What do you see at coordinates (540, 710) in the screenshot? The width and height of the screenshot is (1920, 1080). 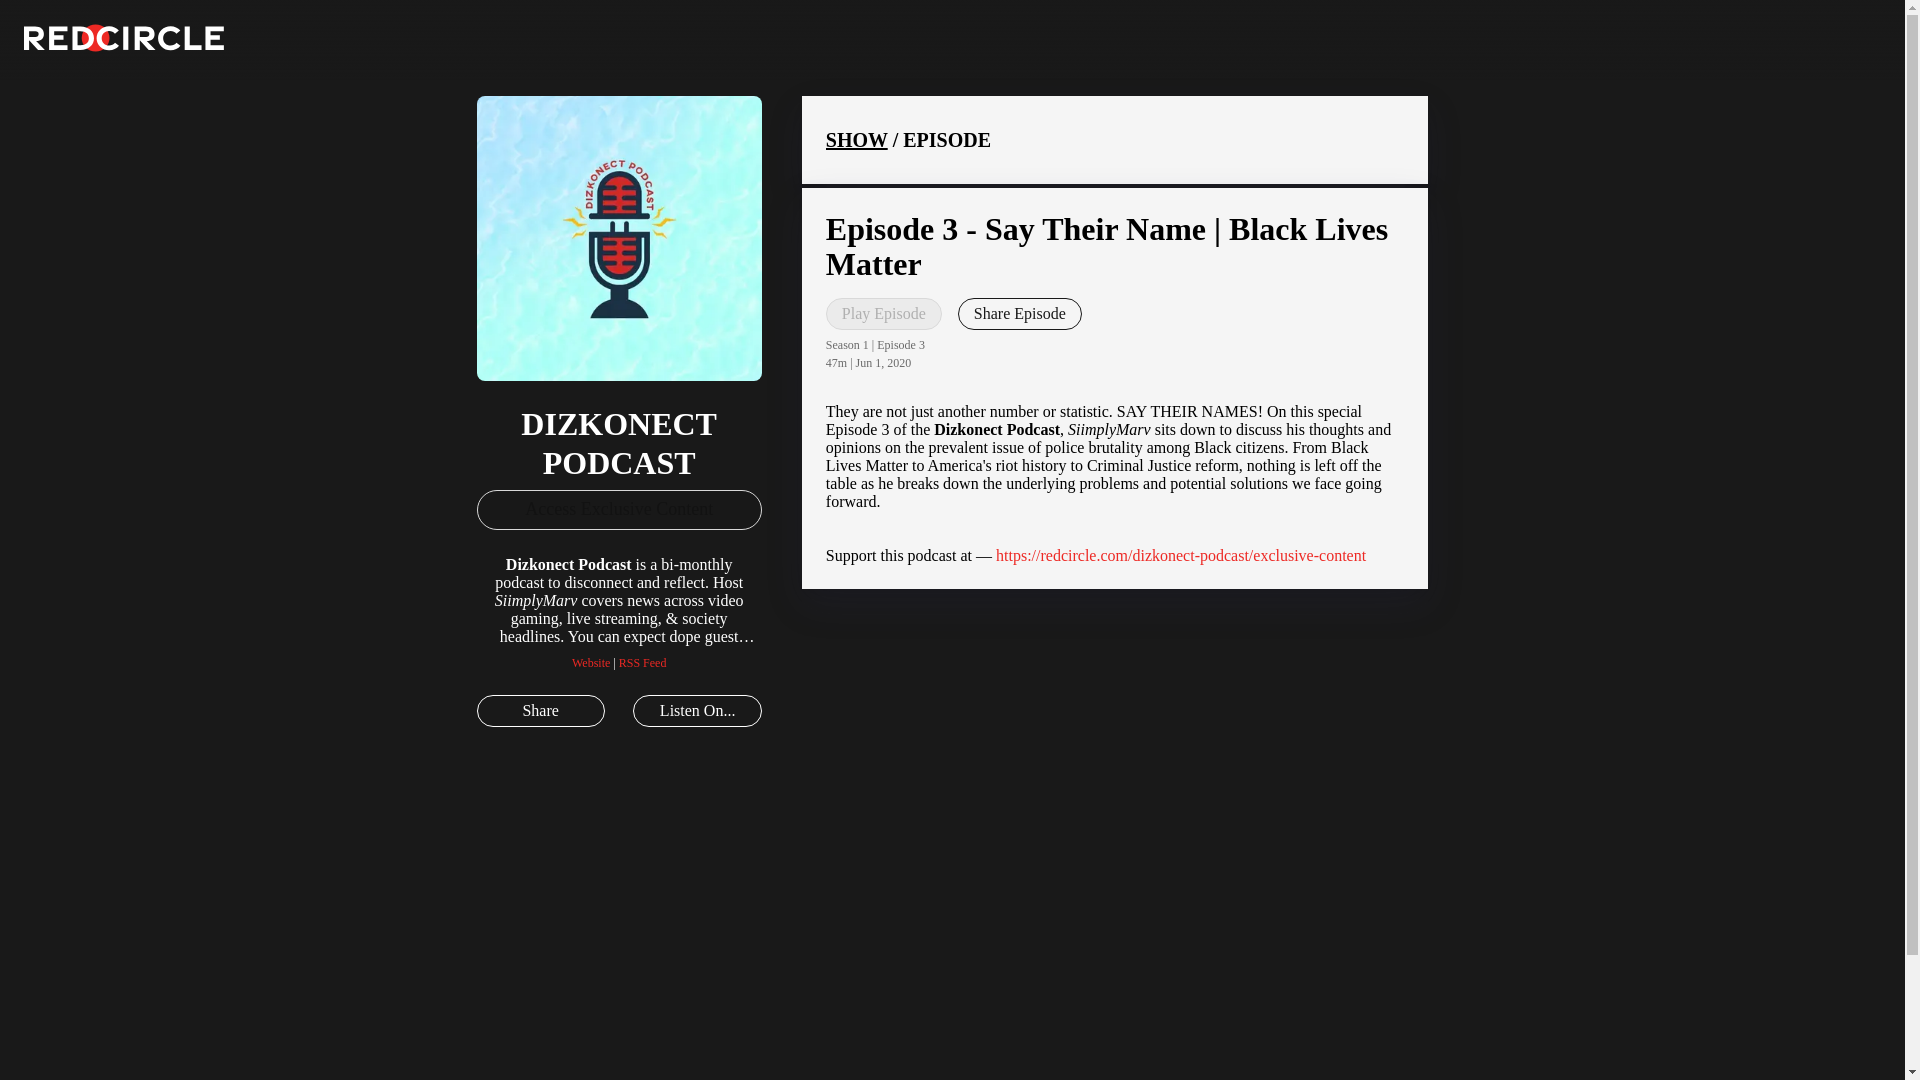 I see `Share` at bounding box center [540, 710].